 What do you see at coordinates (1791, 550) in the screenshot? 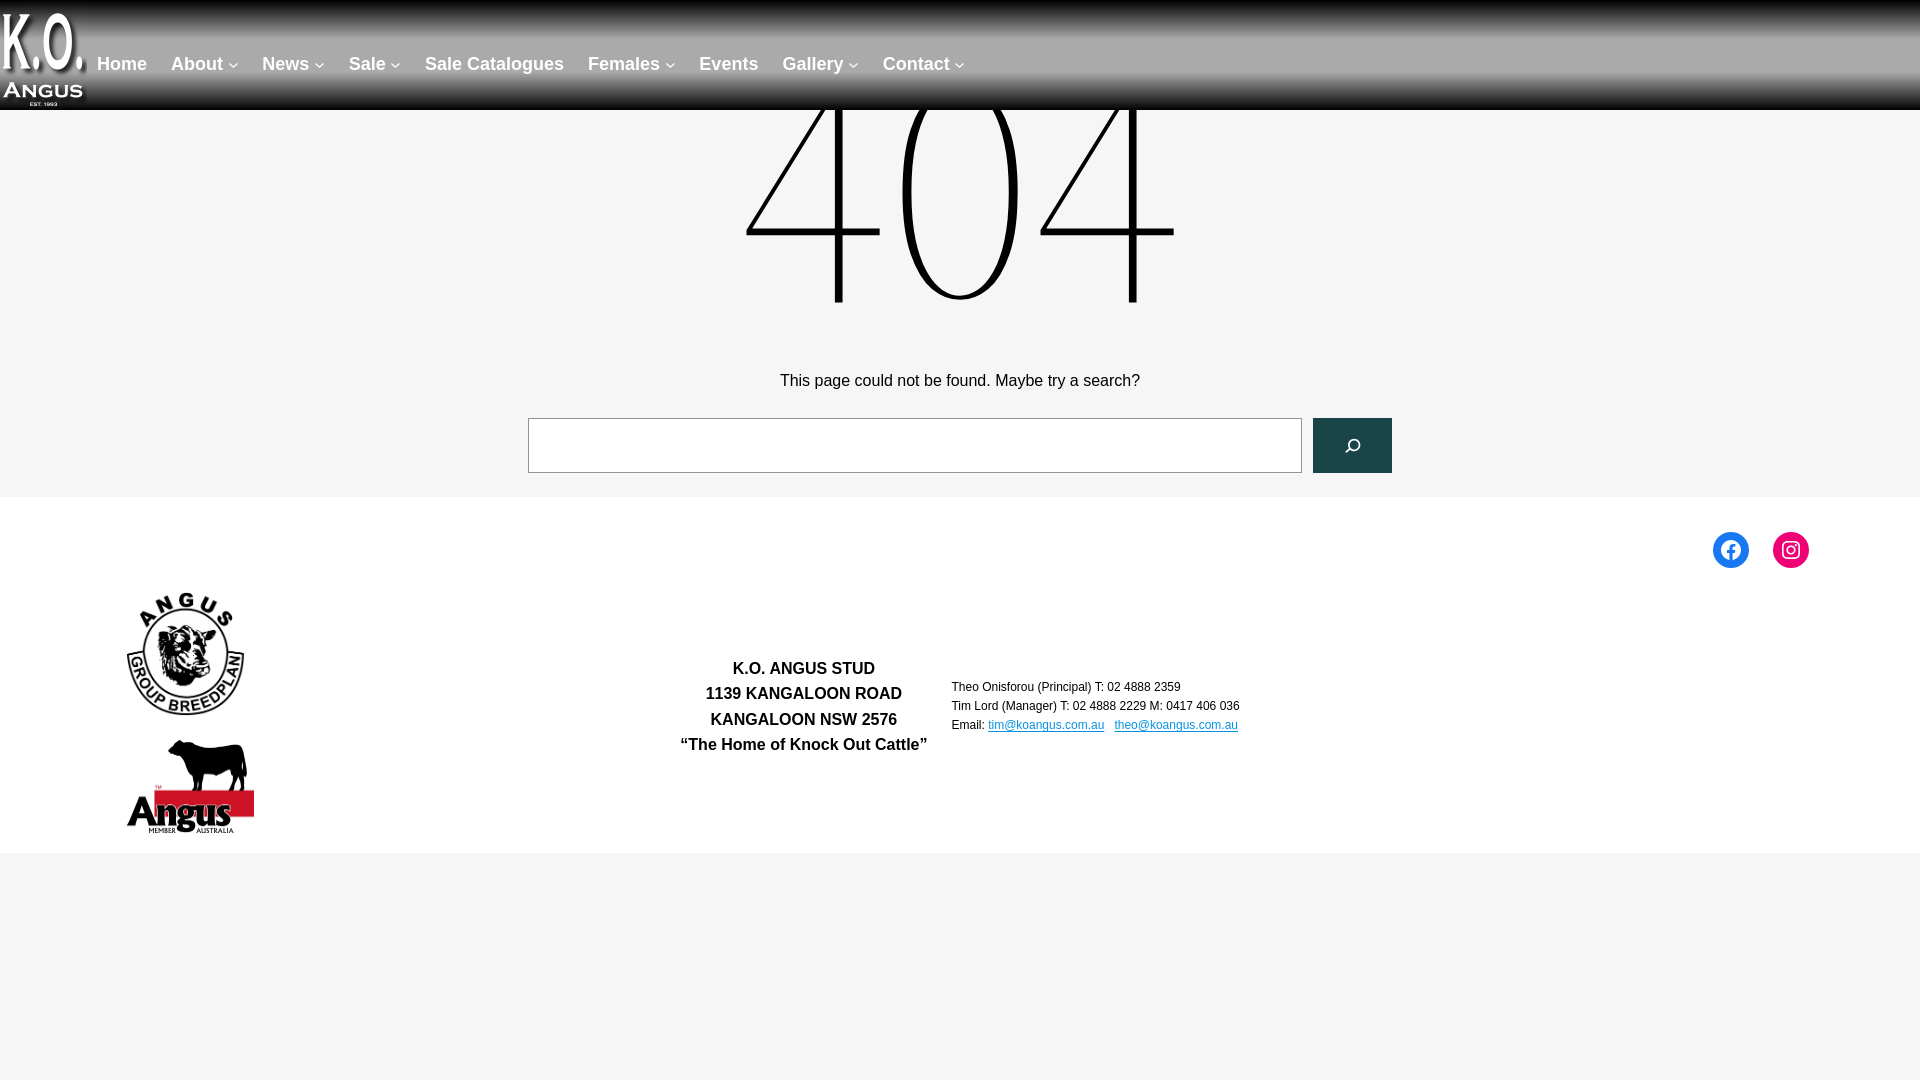
I see `Instagram` at bounding box center [1791, 550].